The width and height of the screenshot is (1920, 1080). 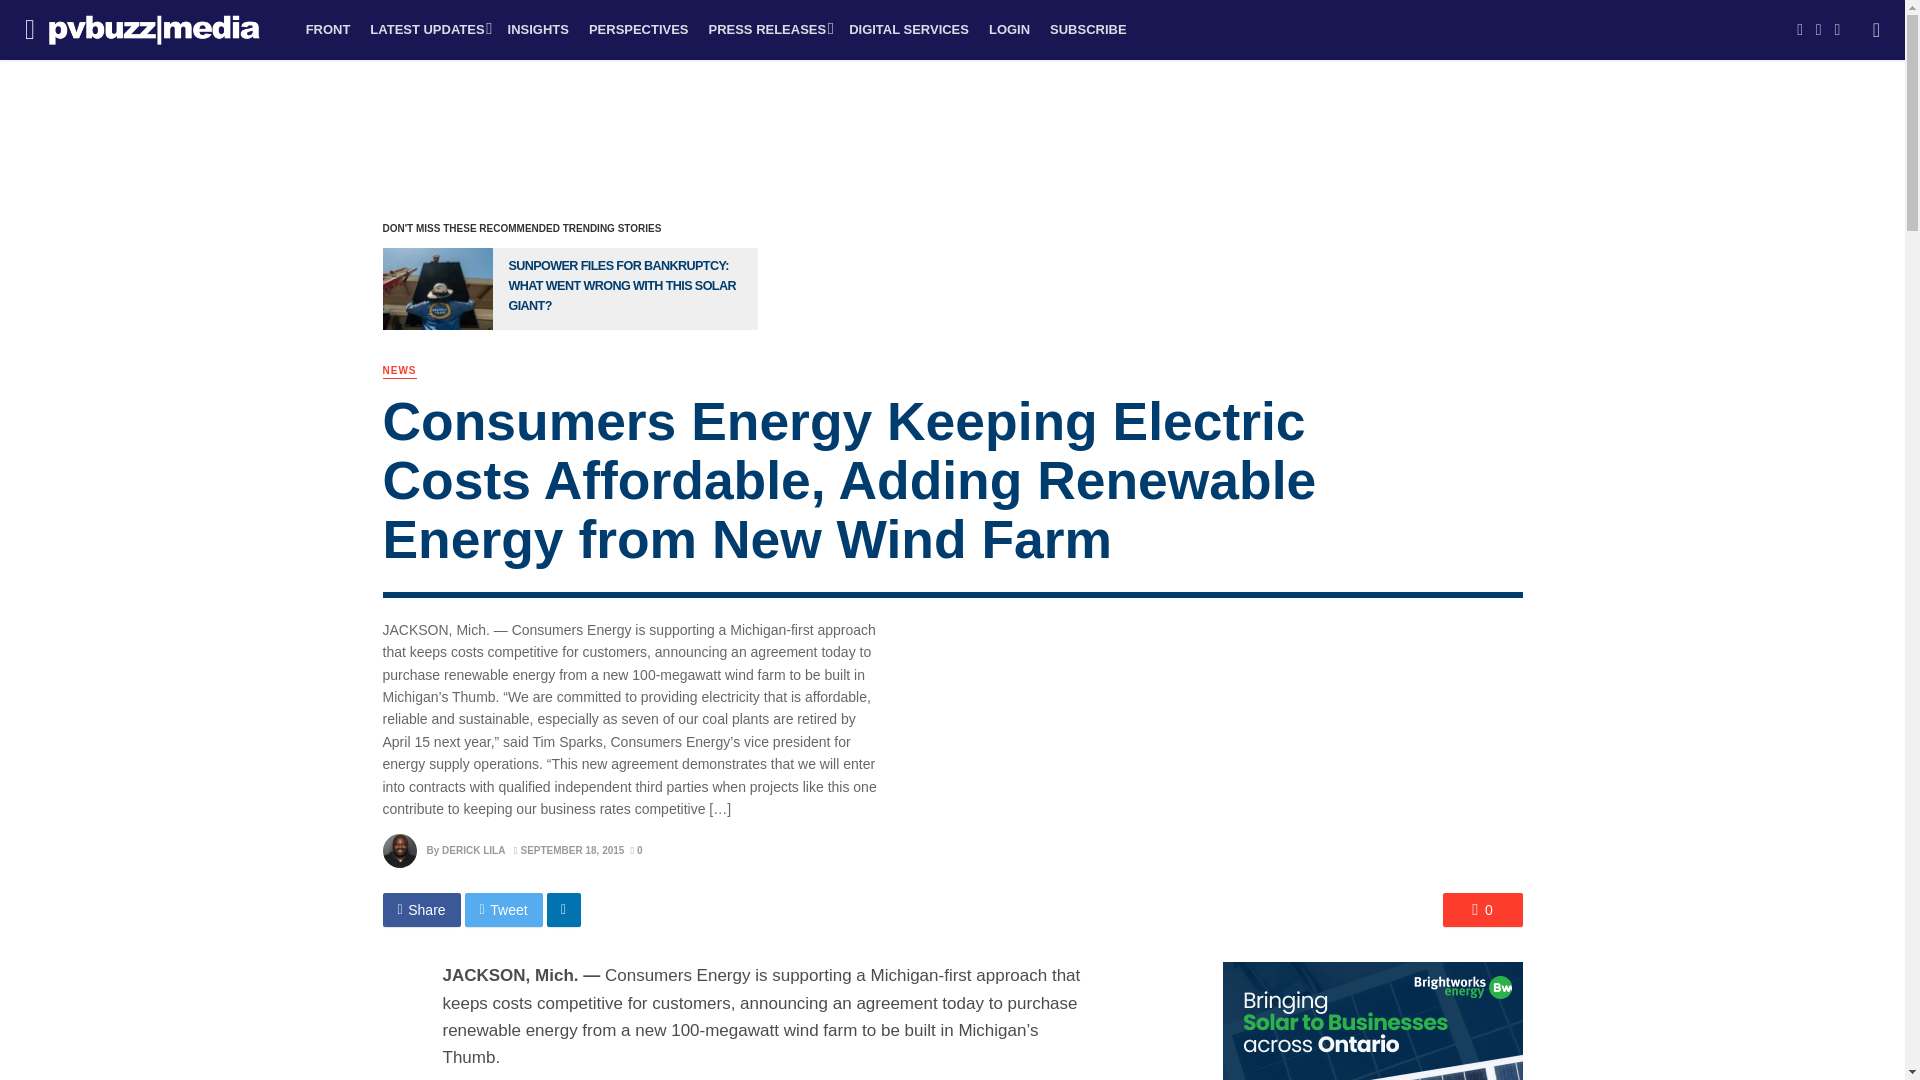 What do you see at coordinates (538, 30) in the screenshot?
I see `INSIGHTS` at bounding box center [538, 30].